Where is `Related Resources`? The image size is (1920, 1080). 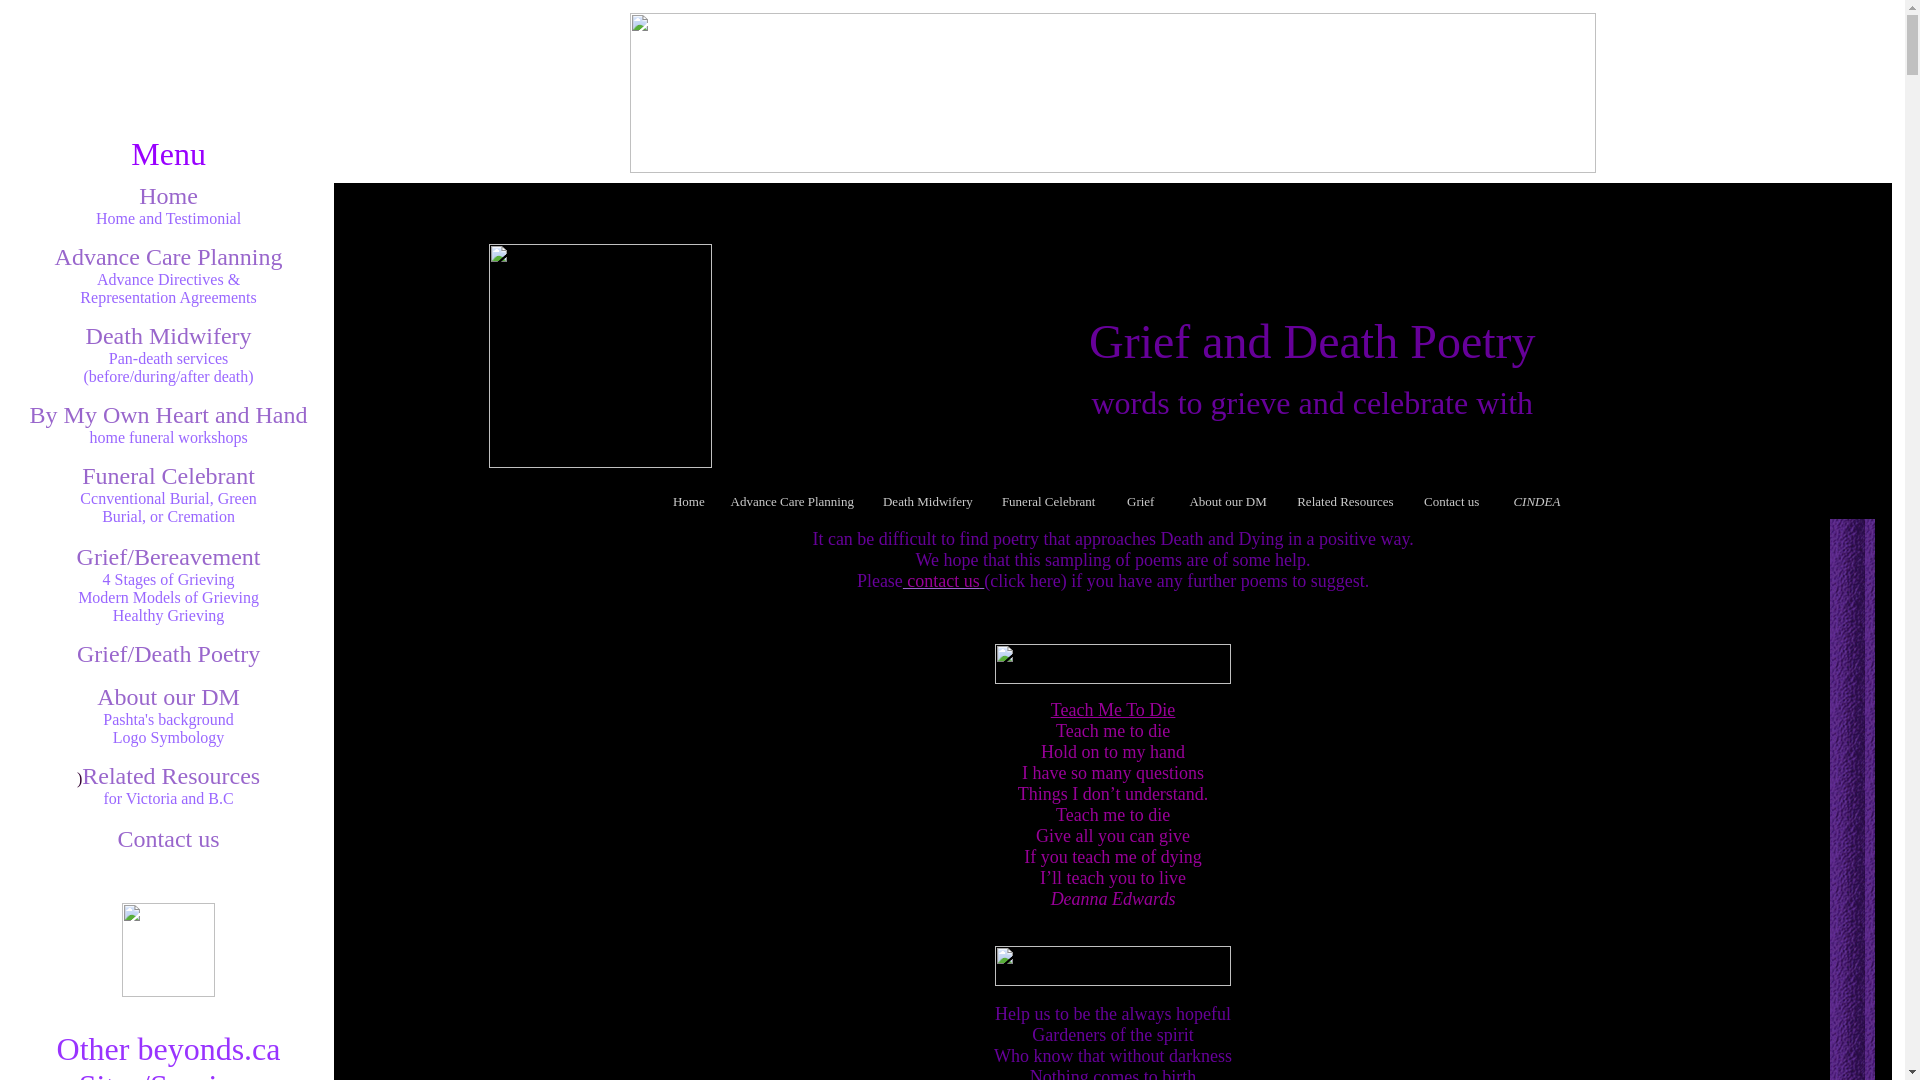
Related Resources is located at coordinates (171, 776).